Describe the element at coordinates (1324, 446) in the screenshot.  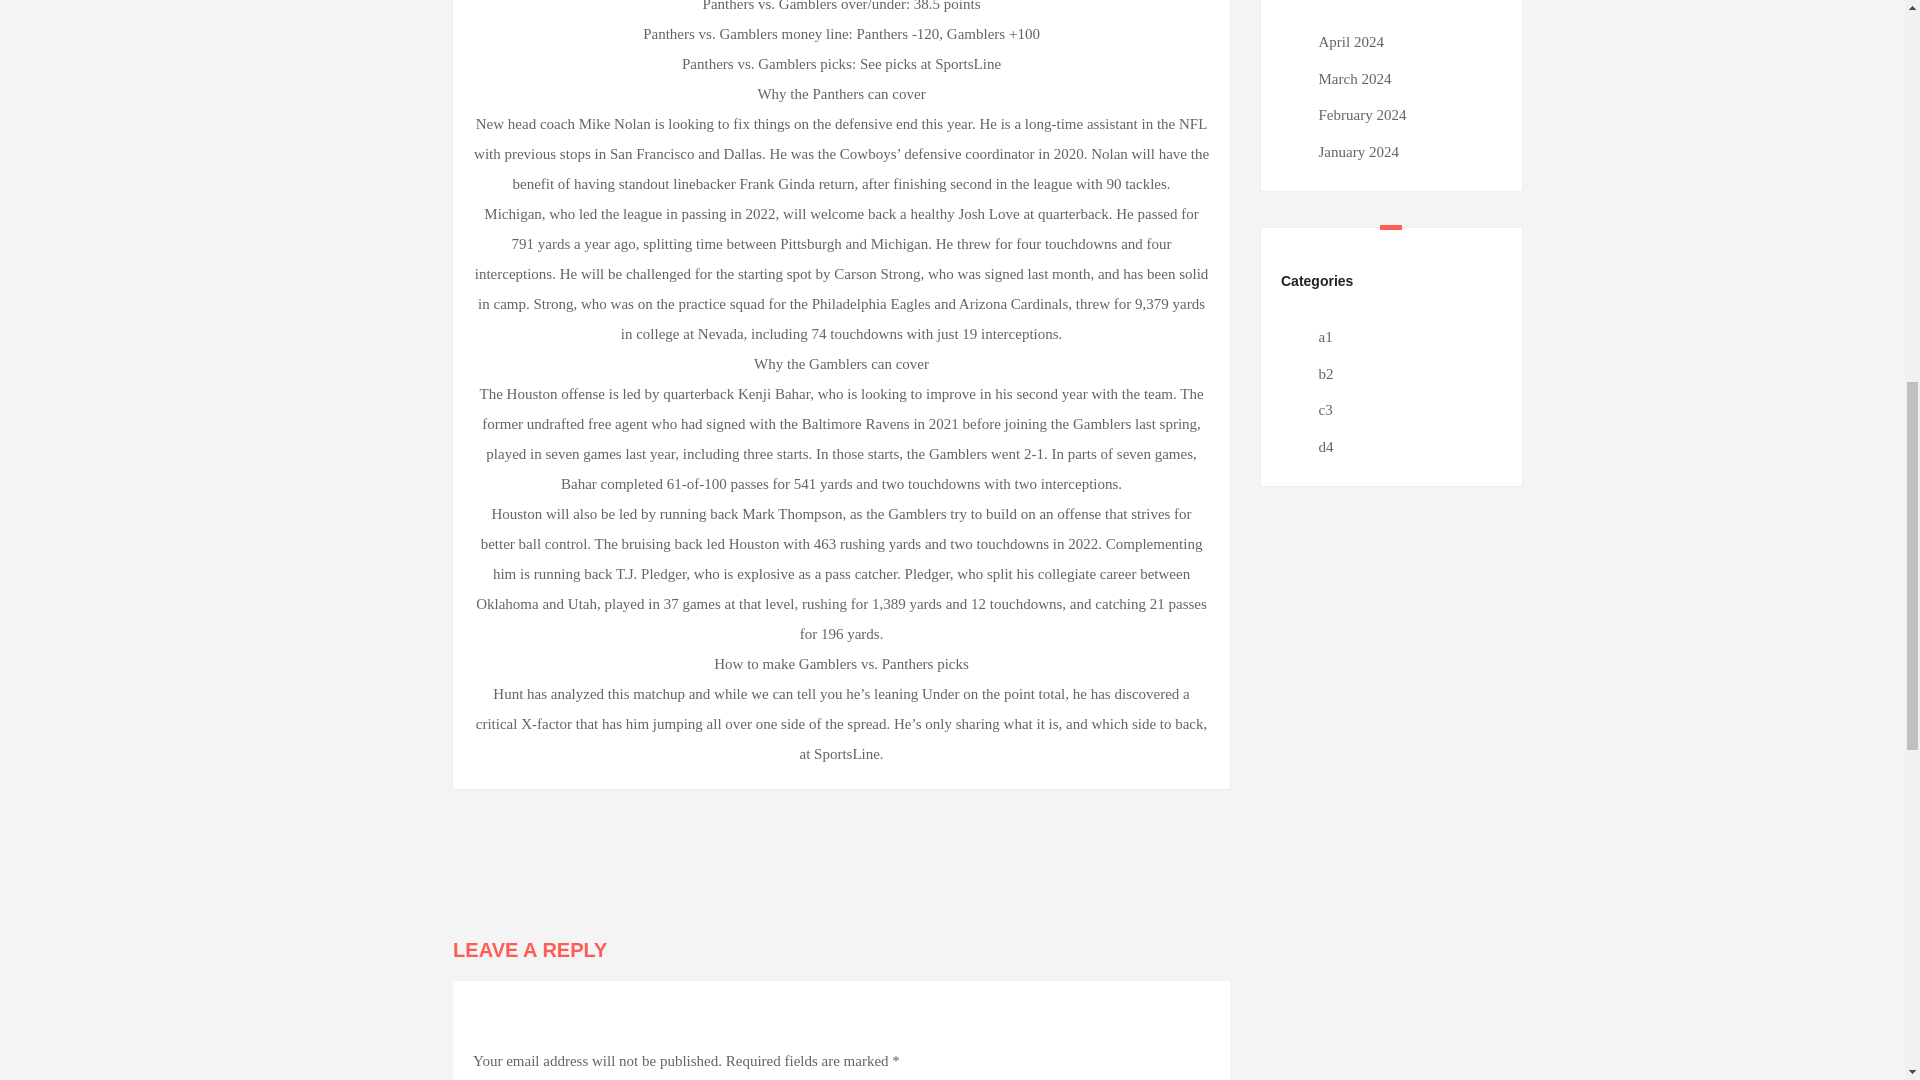
I see `d4` at that location.